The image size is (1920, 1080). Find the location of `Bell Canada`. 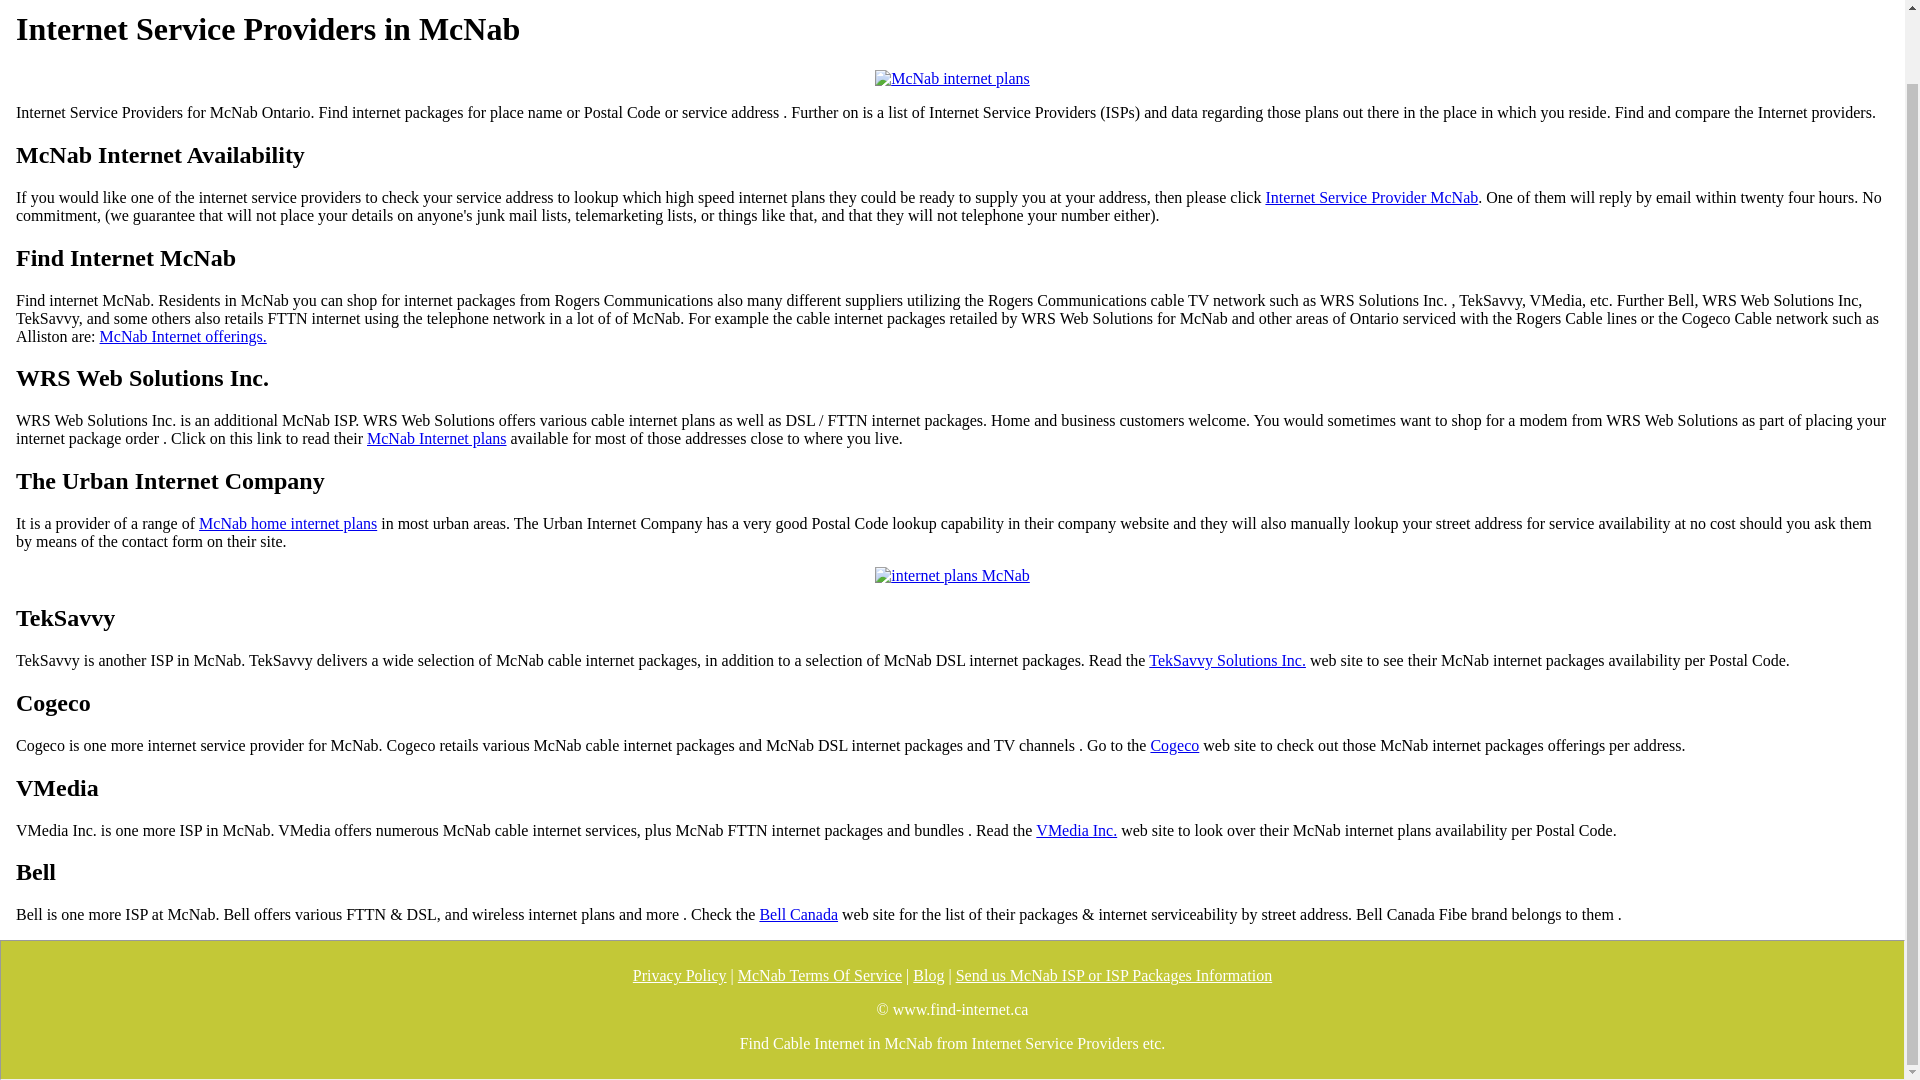

Bell Canada is located at coordinates (798, 915).